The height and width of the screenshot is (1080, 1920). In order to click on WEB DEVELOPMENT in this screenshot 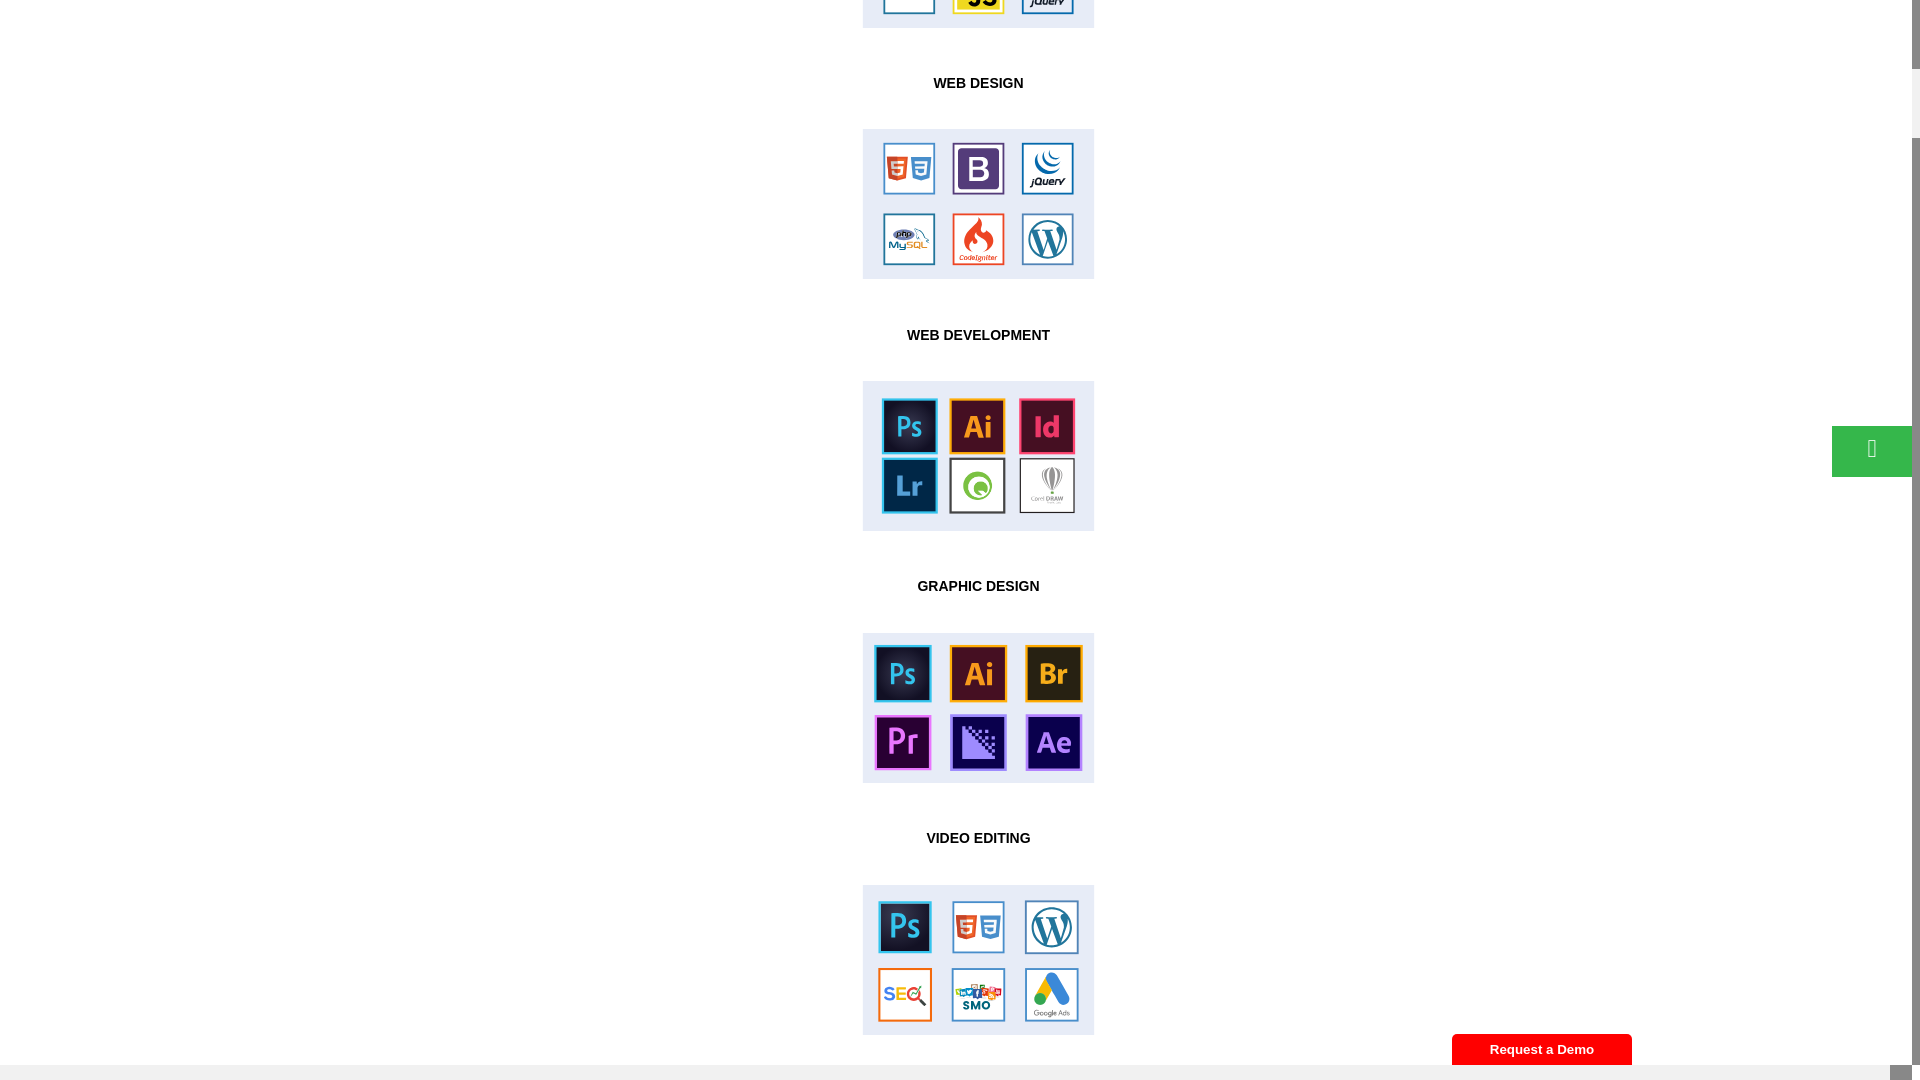, I will do `click(978, 335)`.